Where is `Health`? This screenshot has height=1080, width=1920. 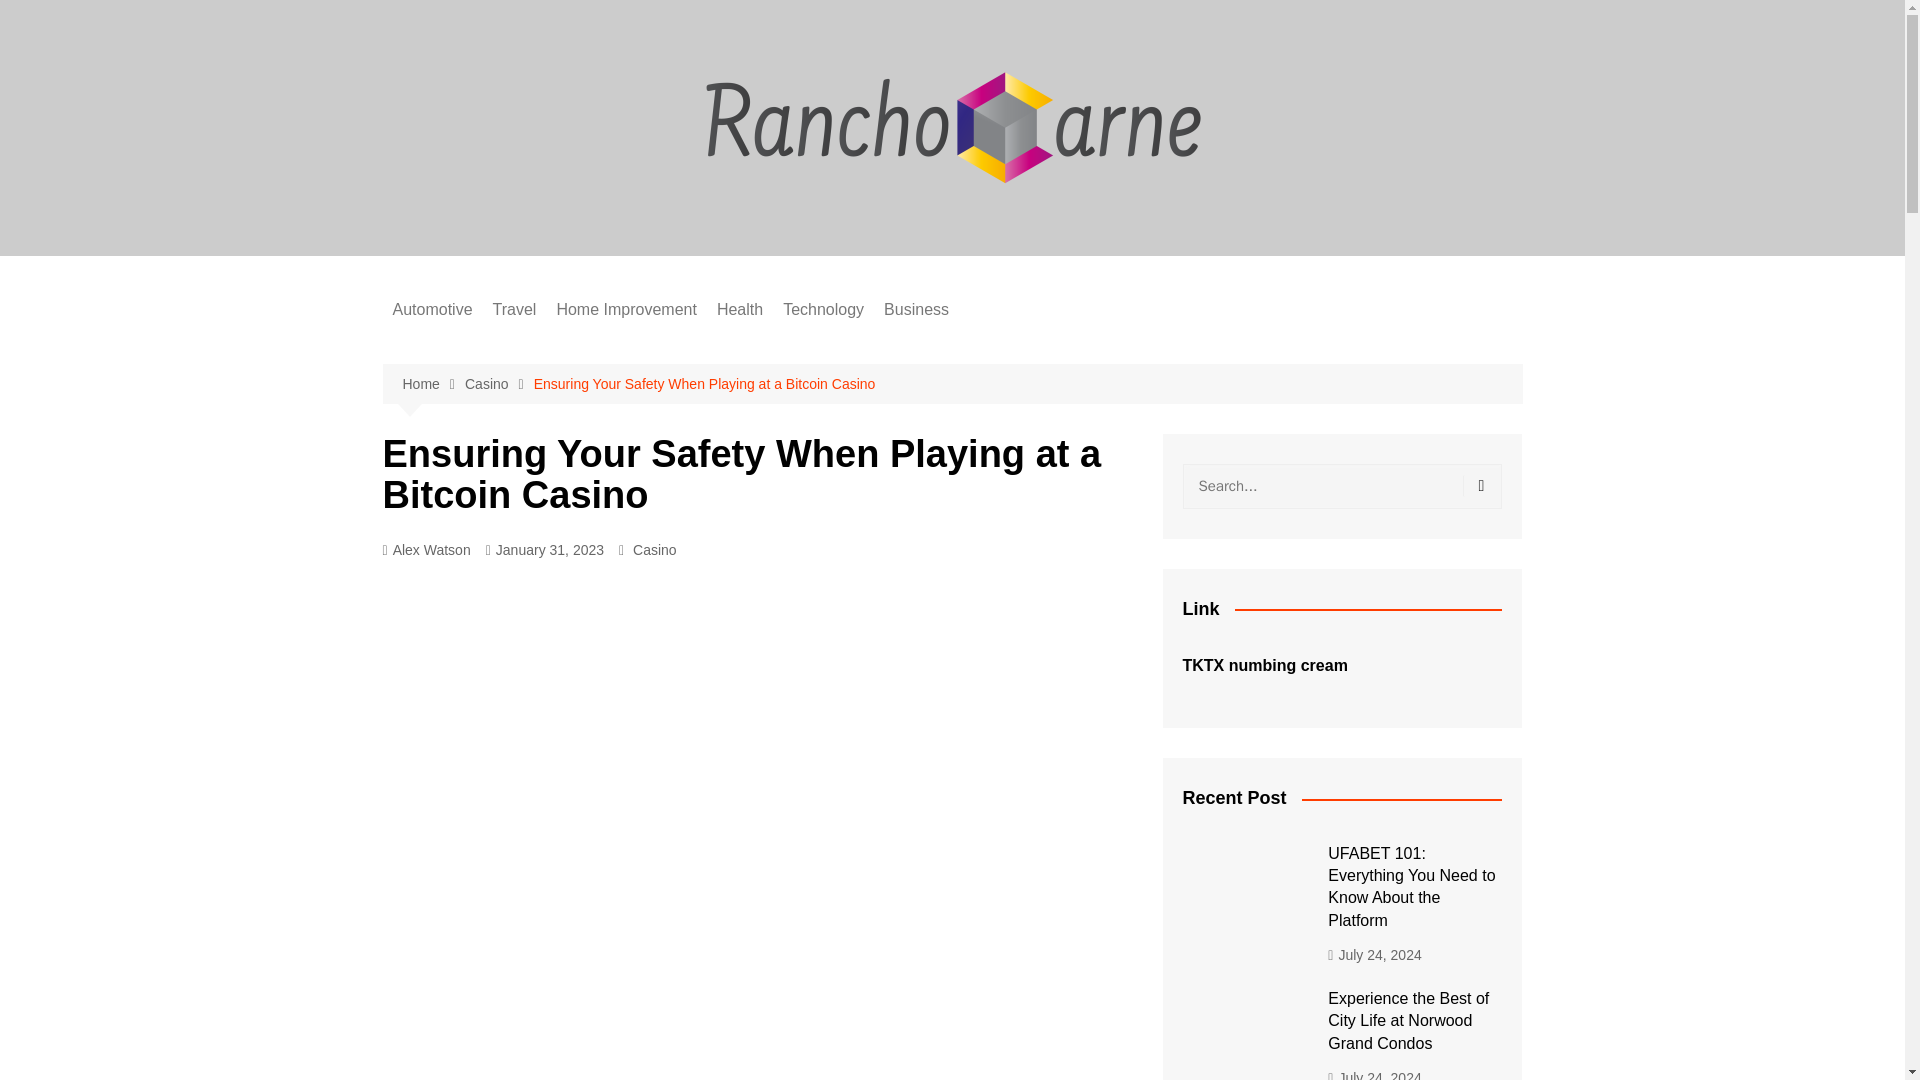 Health is located at coordinates (740, 310).